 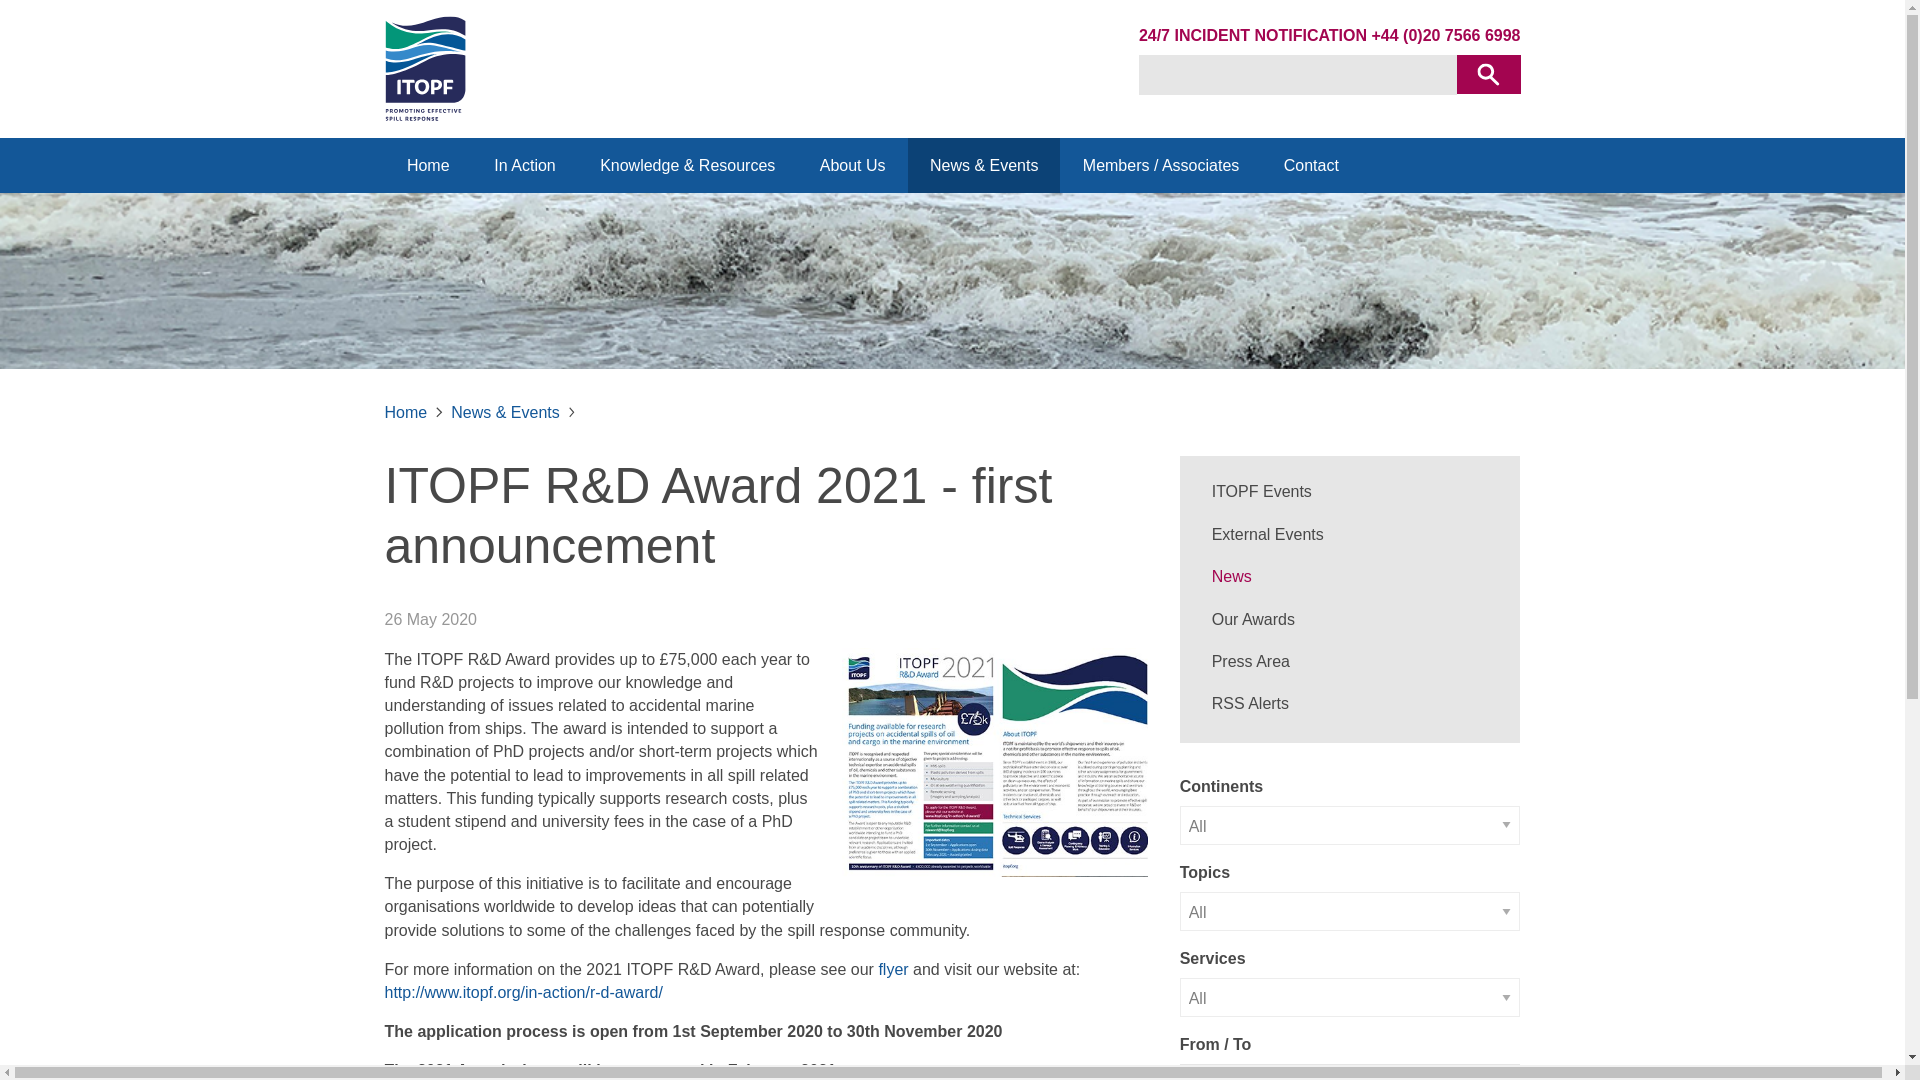 I want to click on Search, so click(x=1488, y=74).